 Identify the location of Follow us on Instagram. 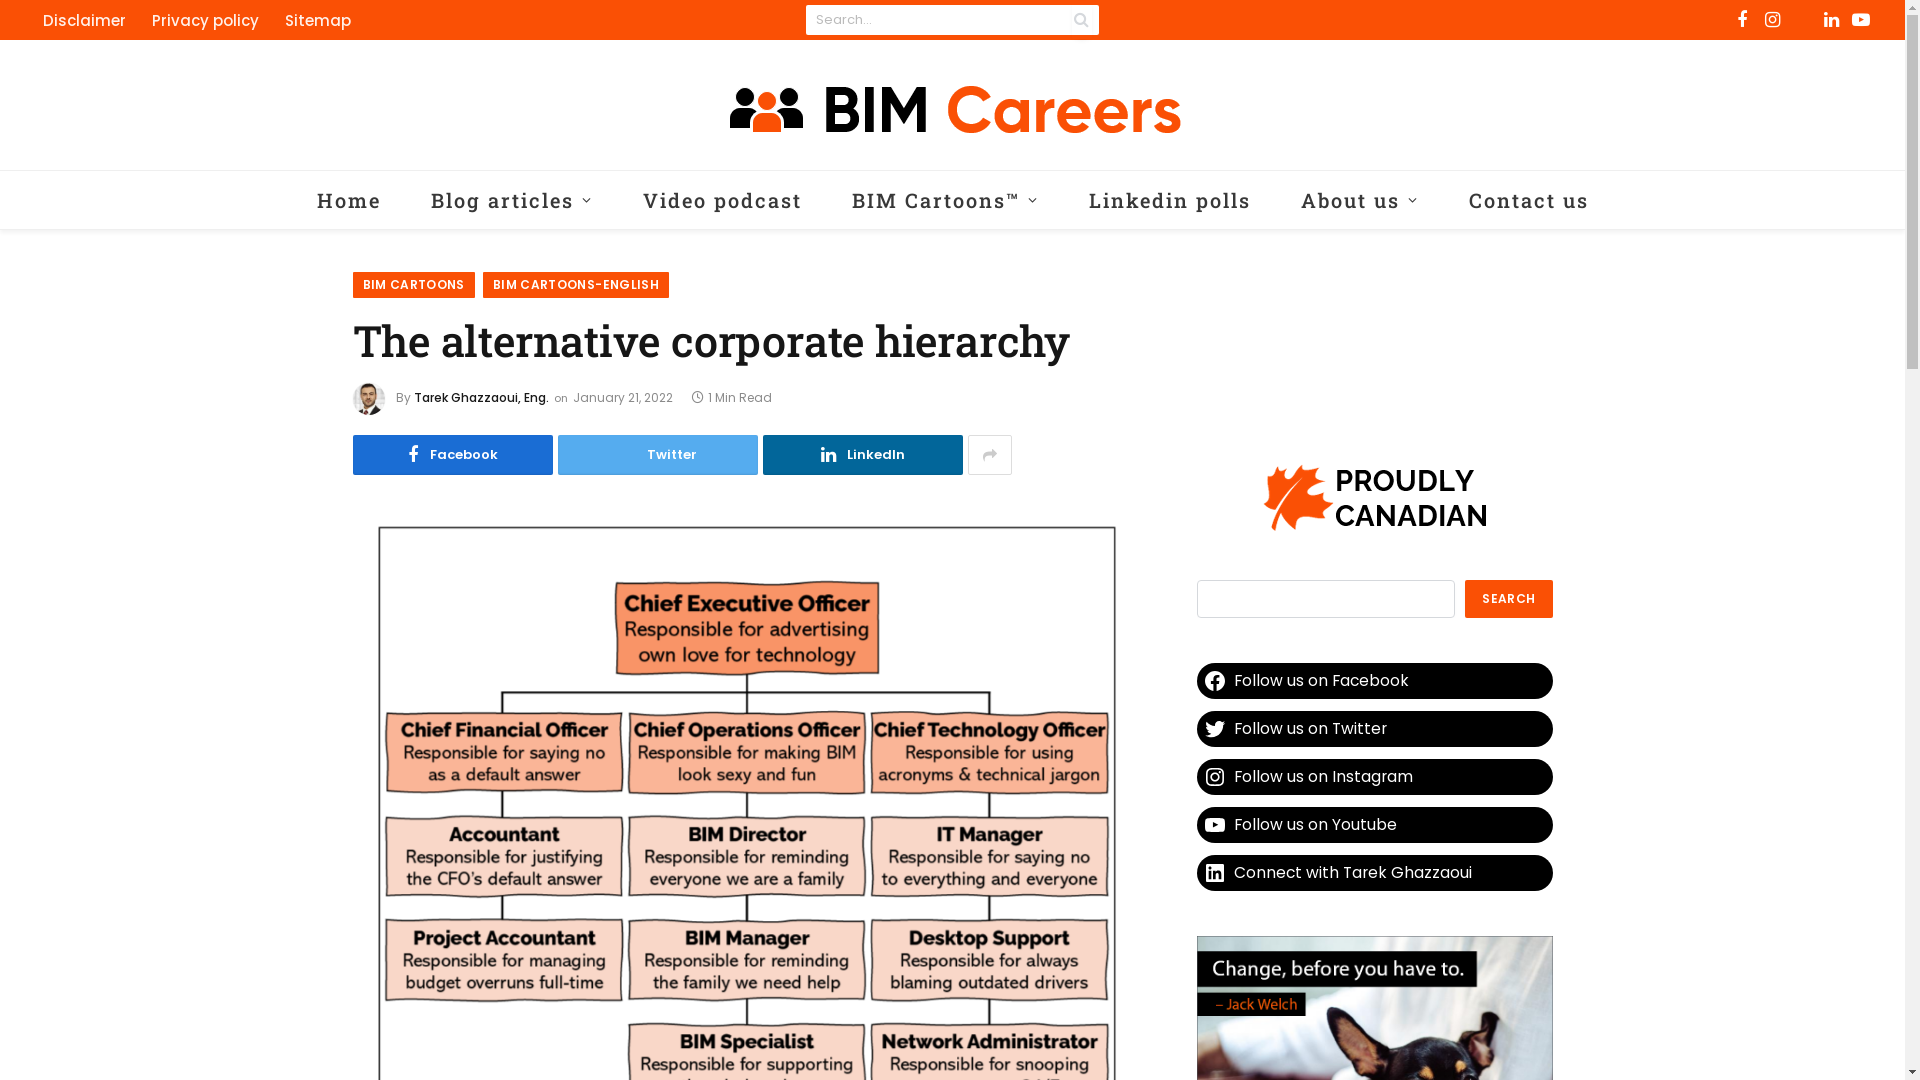
(1374, 776).